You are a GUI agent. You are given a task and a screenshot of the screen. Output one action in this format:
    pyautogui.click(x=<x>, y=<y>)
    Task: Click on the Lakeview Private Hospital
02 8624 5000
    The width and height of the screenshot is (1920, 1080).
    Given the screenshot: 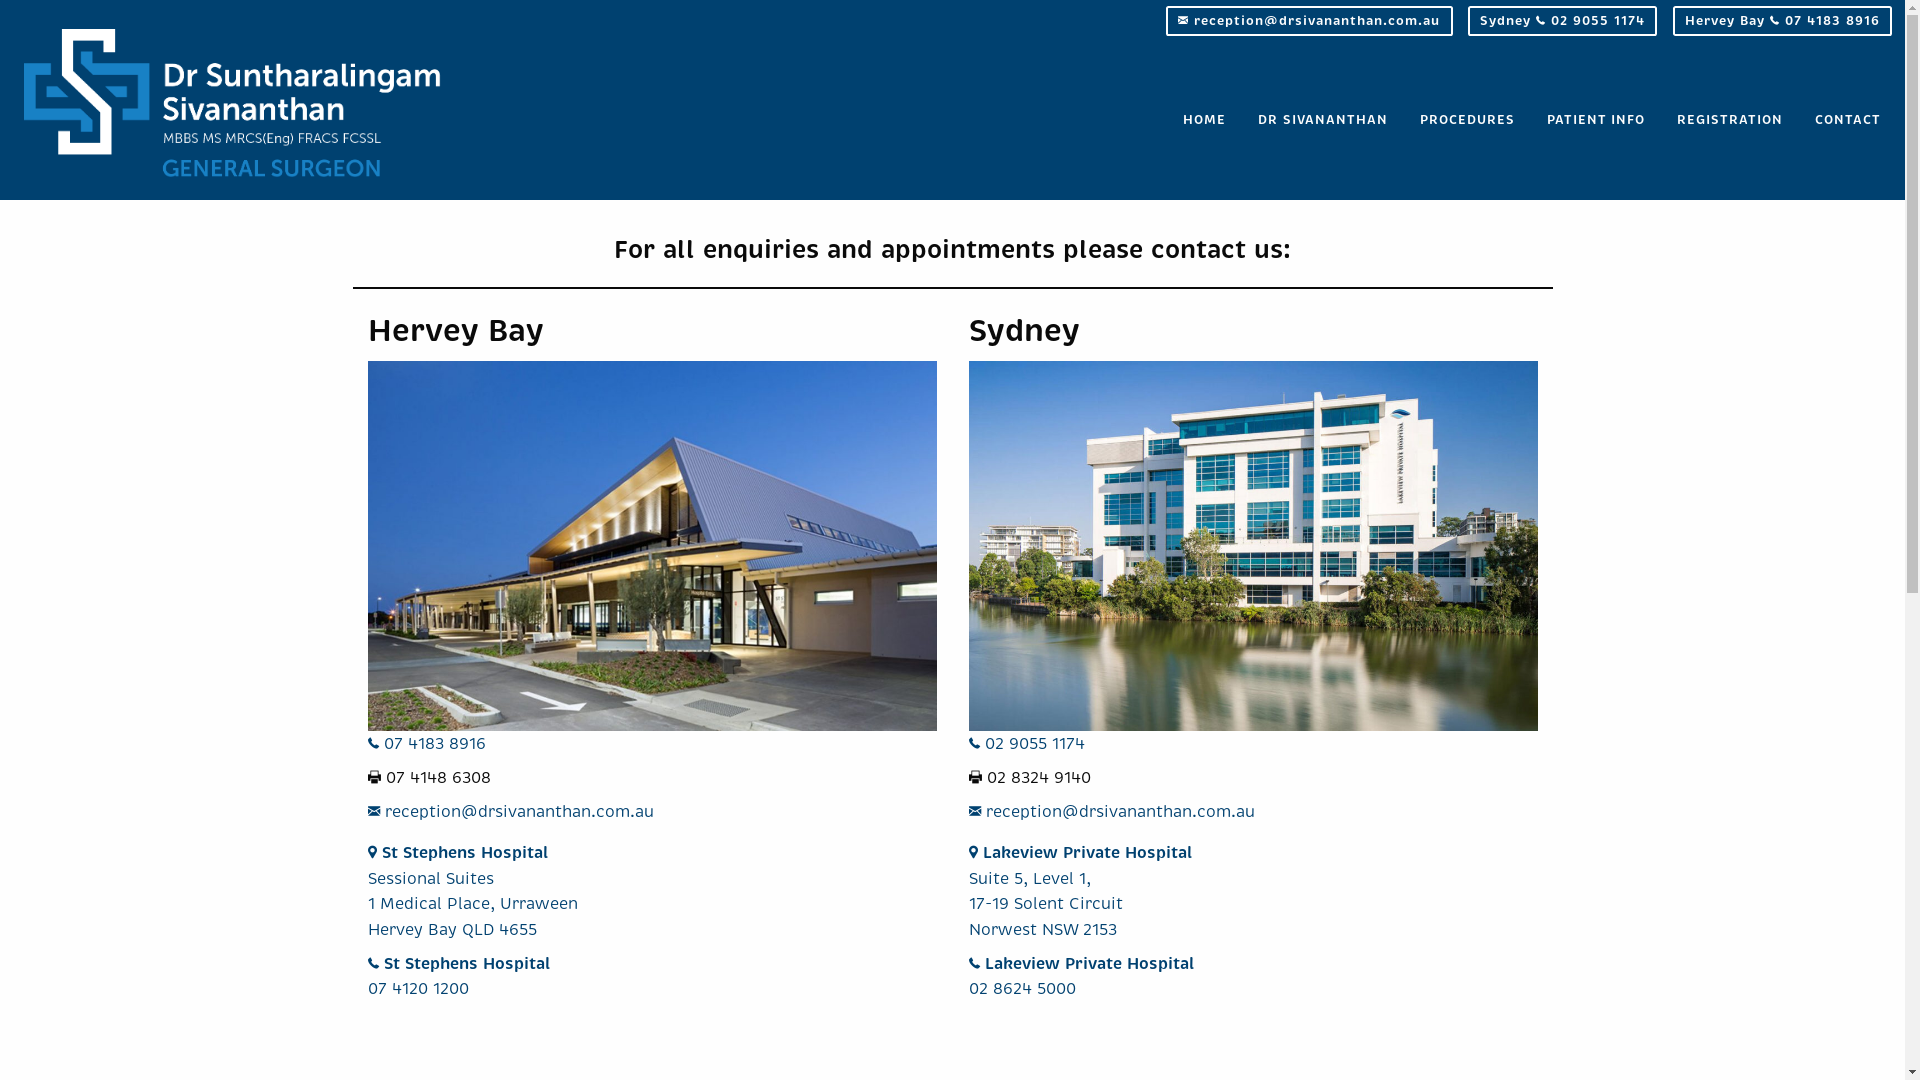 What is the action you would take?
    pyautogui.click(x=1080, y=976)
    